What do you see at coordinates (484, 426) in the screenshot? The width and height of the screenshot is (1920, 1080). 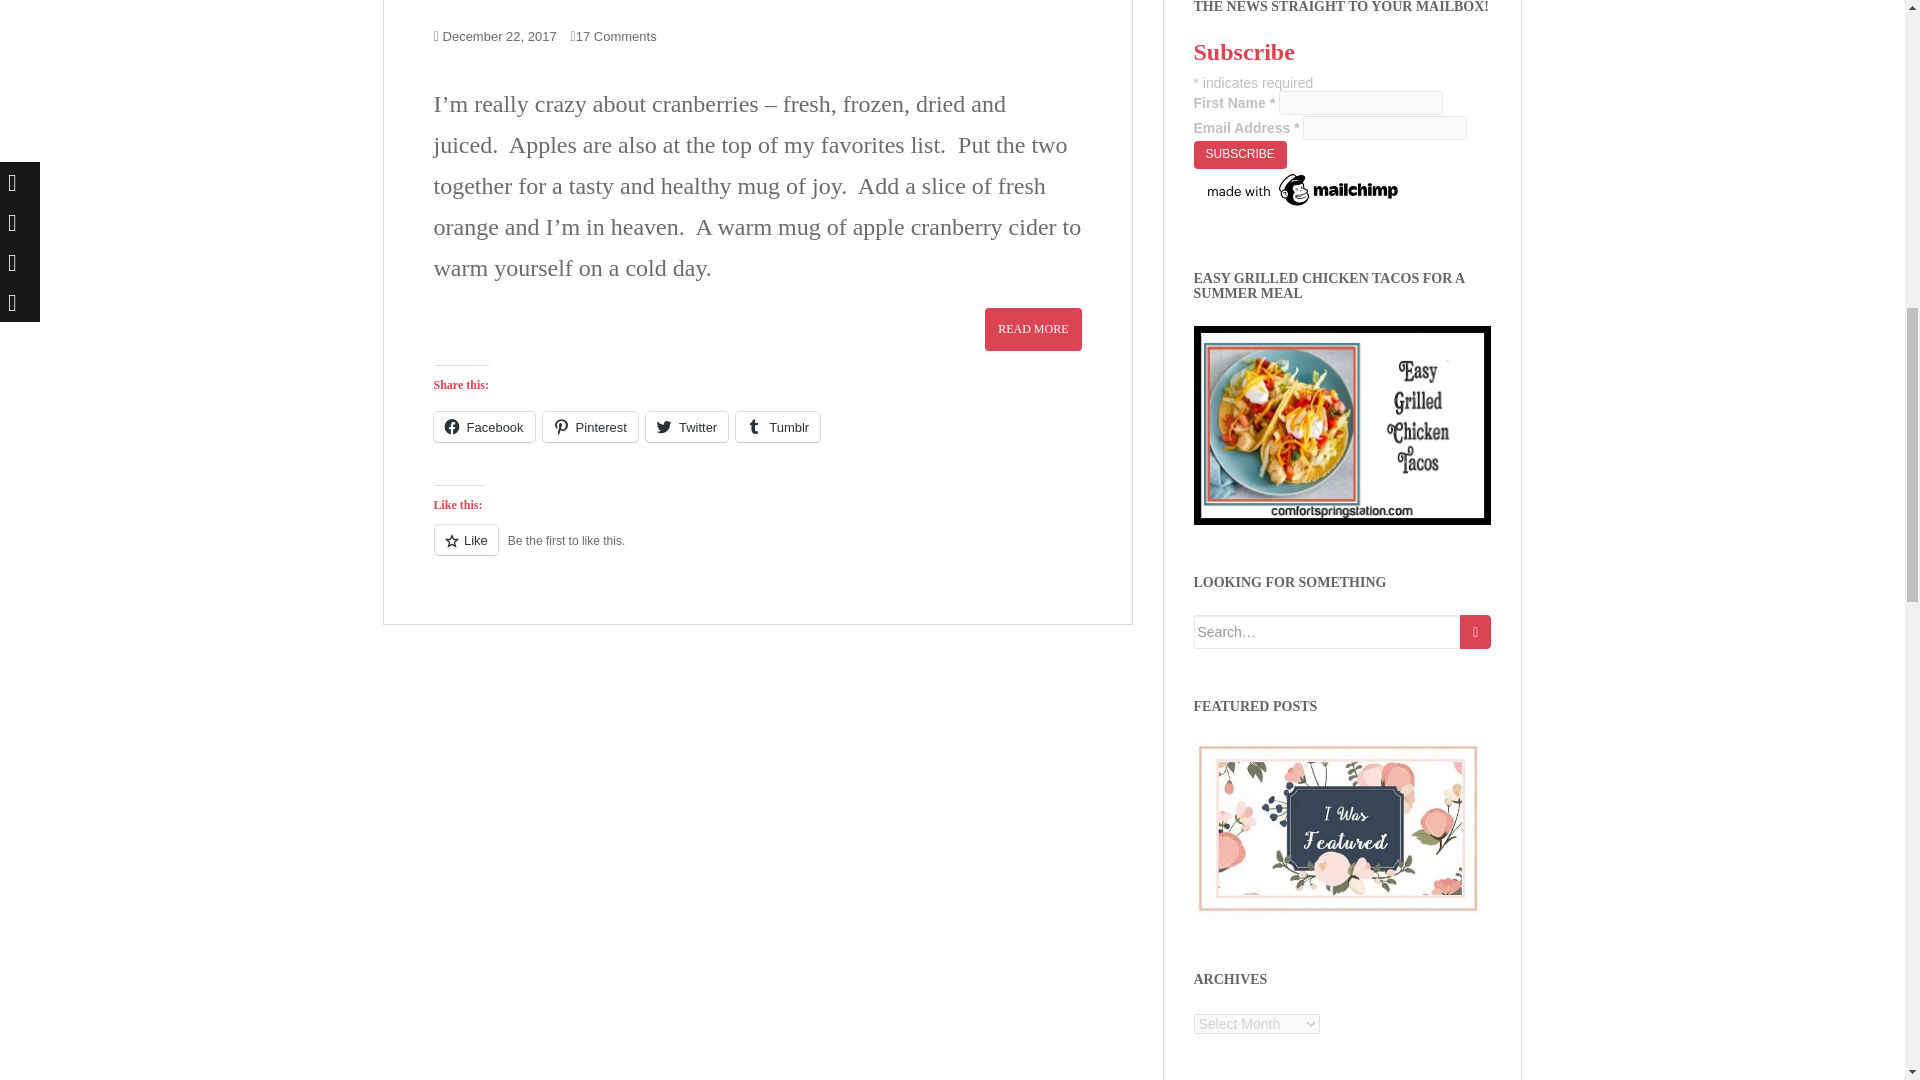 I see `Facebook` at bounding box center [484, 426].